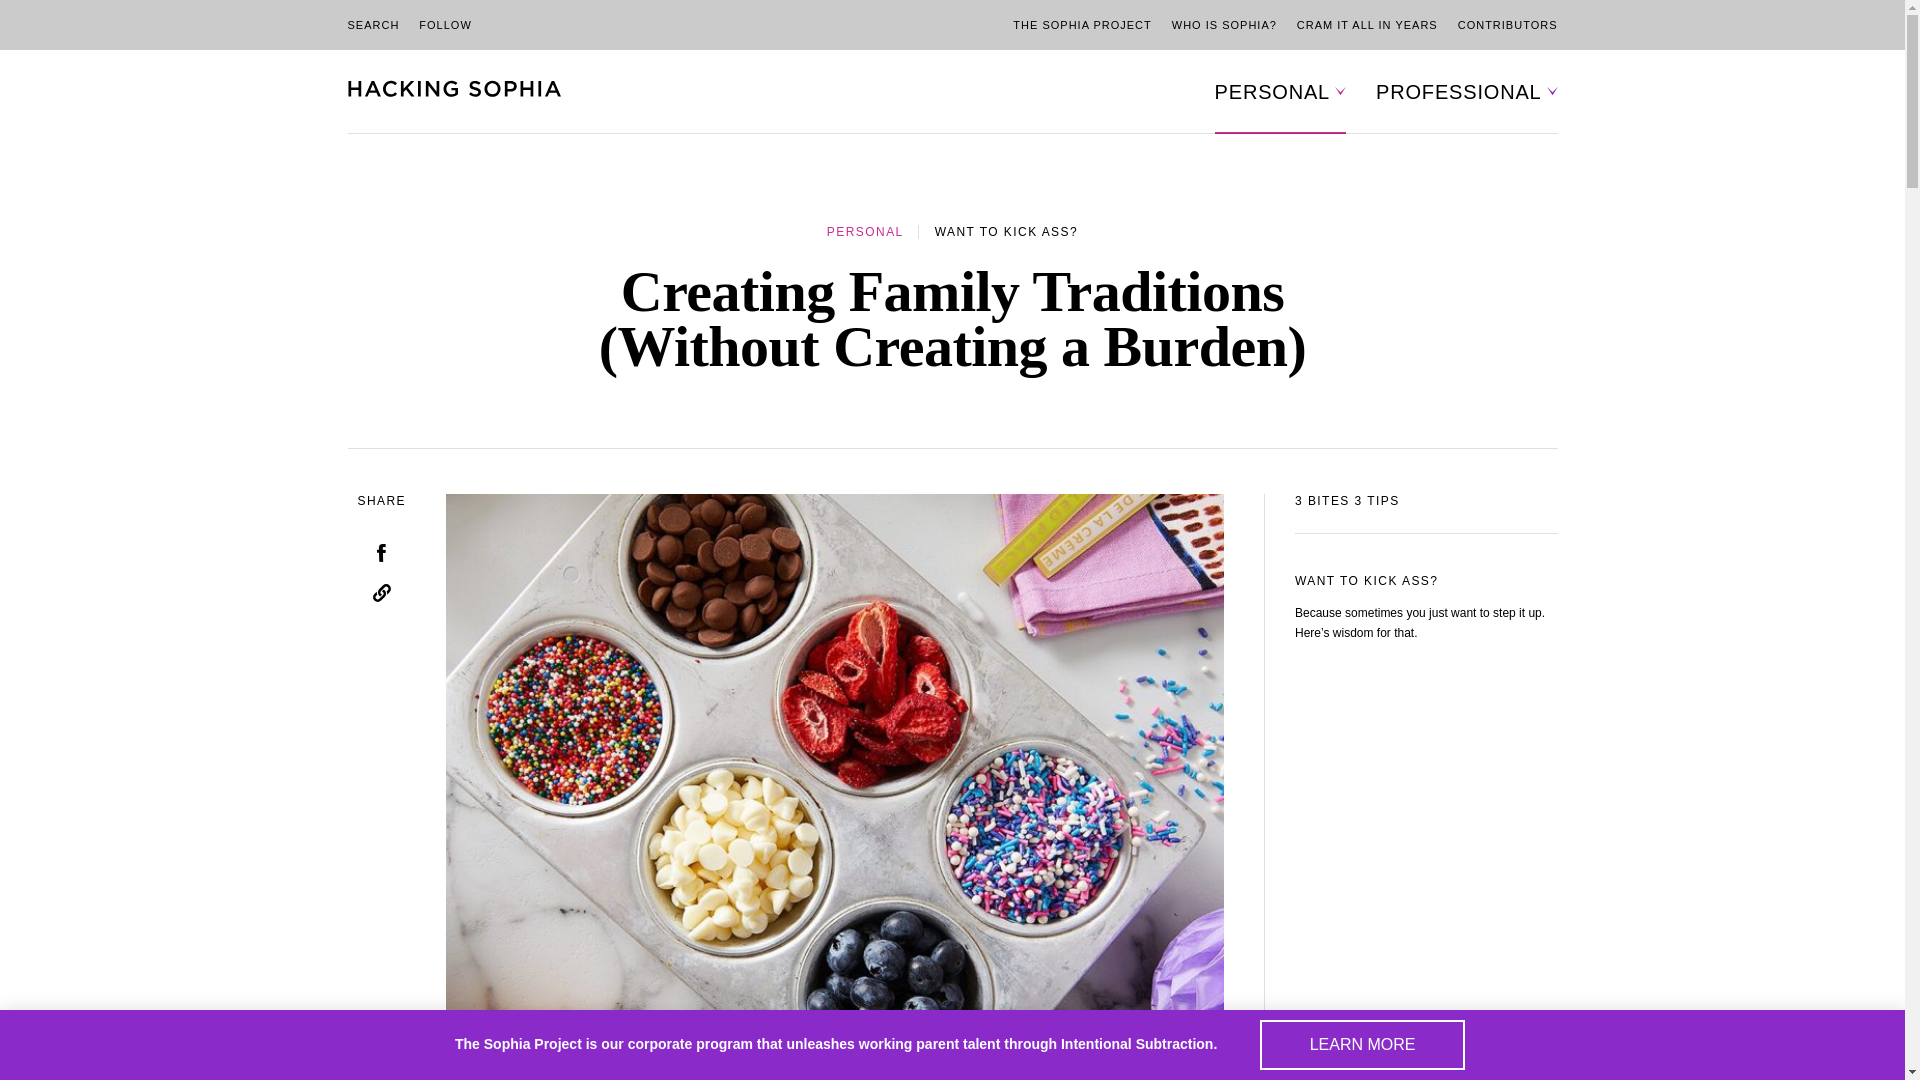 Image resolution: width=1920 pixels, height=1080 pixels. I want to click on WHO IS SOPHIA?, so click(1224, 25).